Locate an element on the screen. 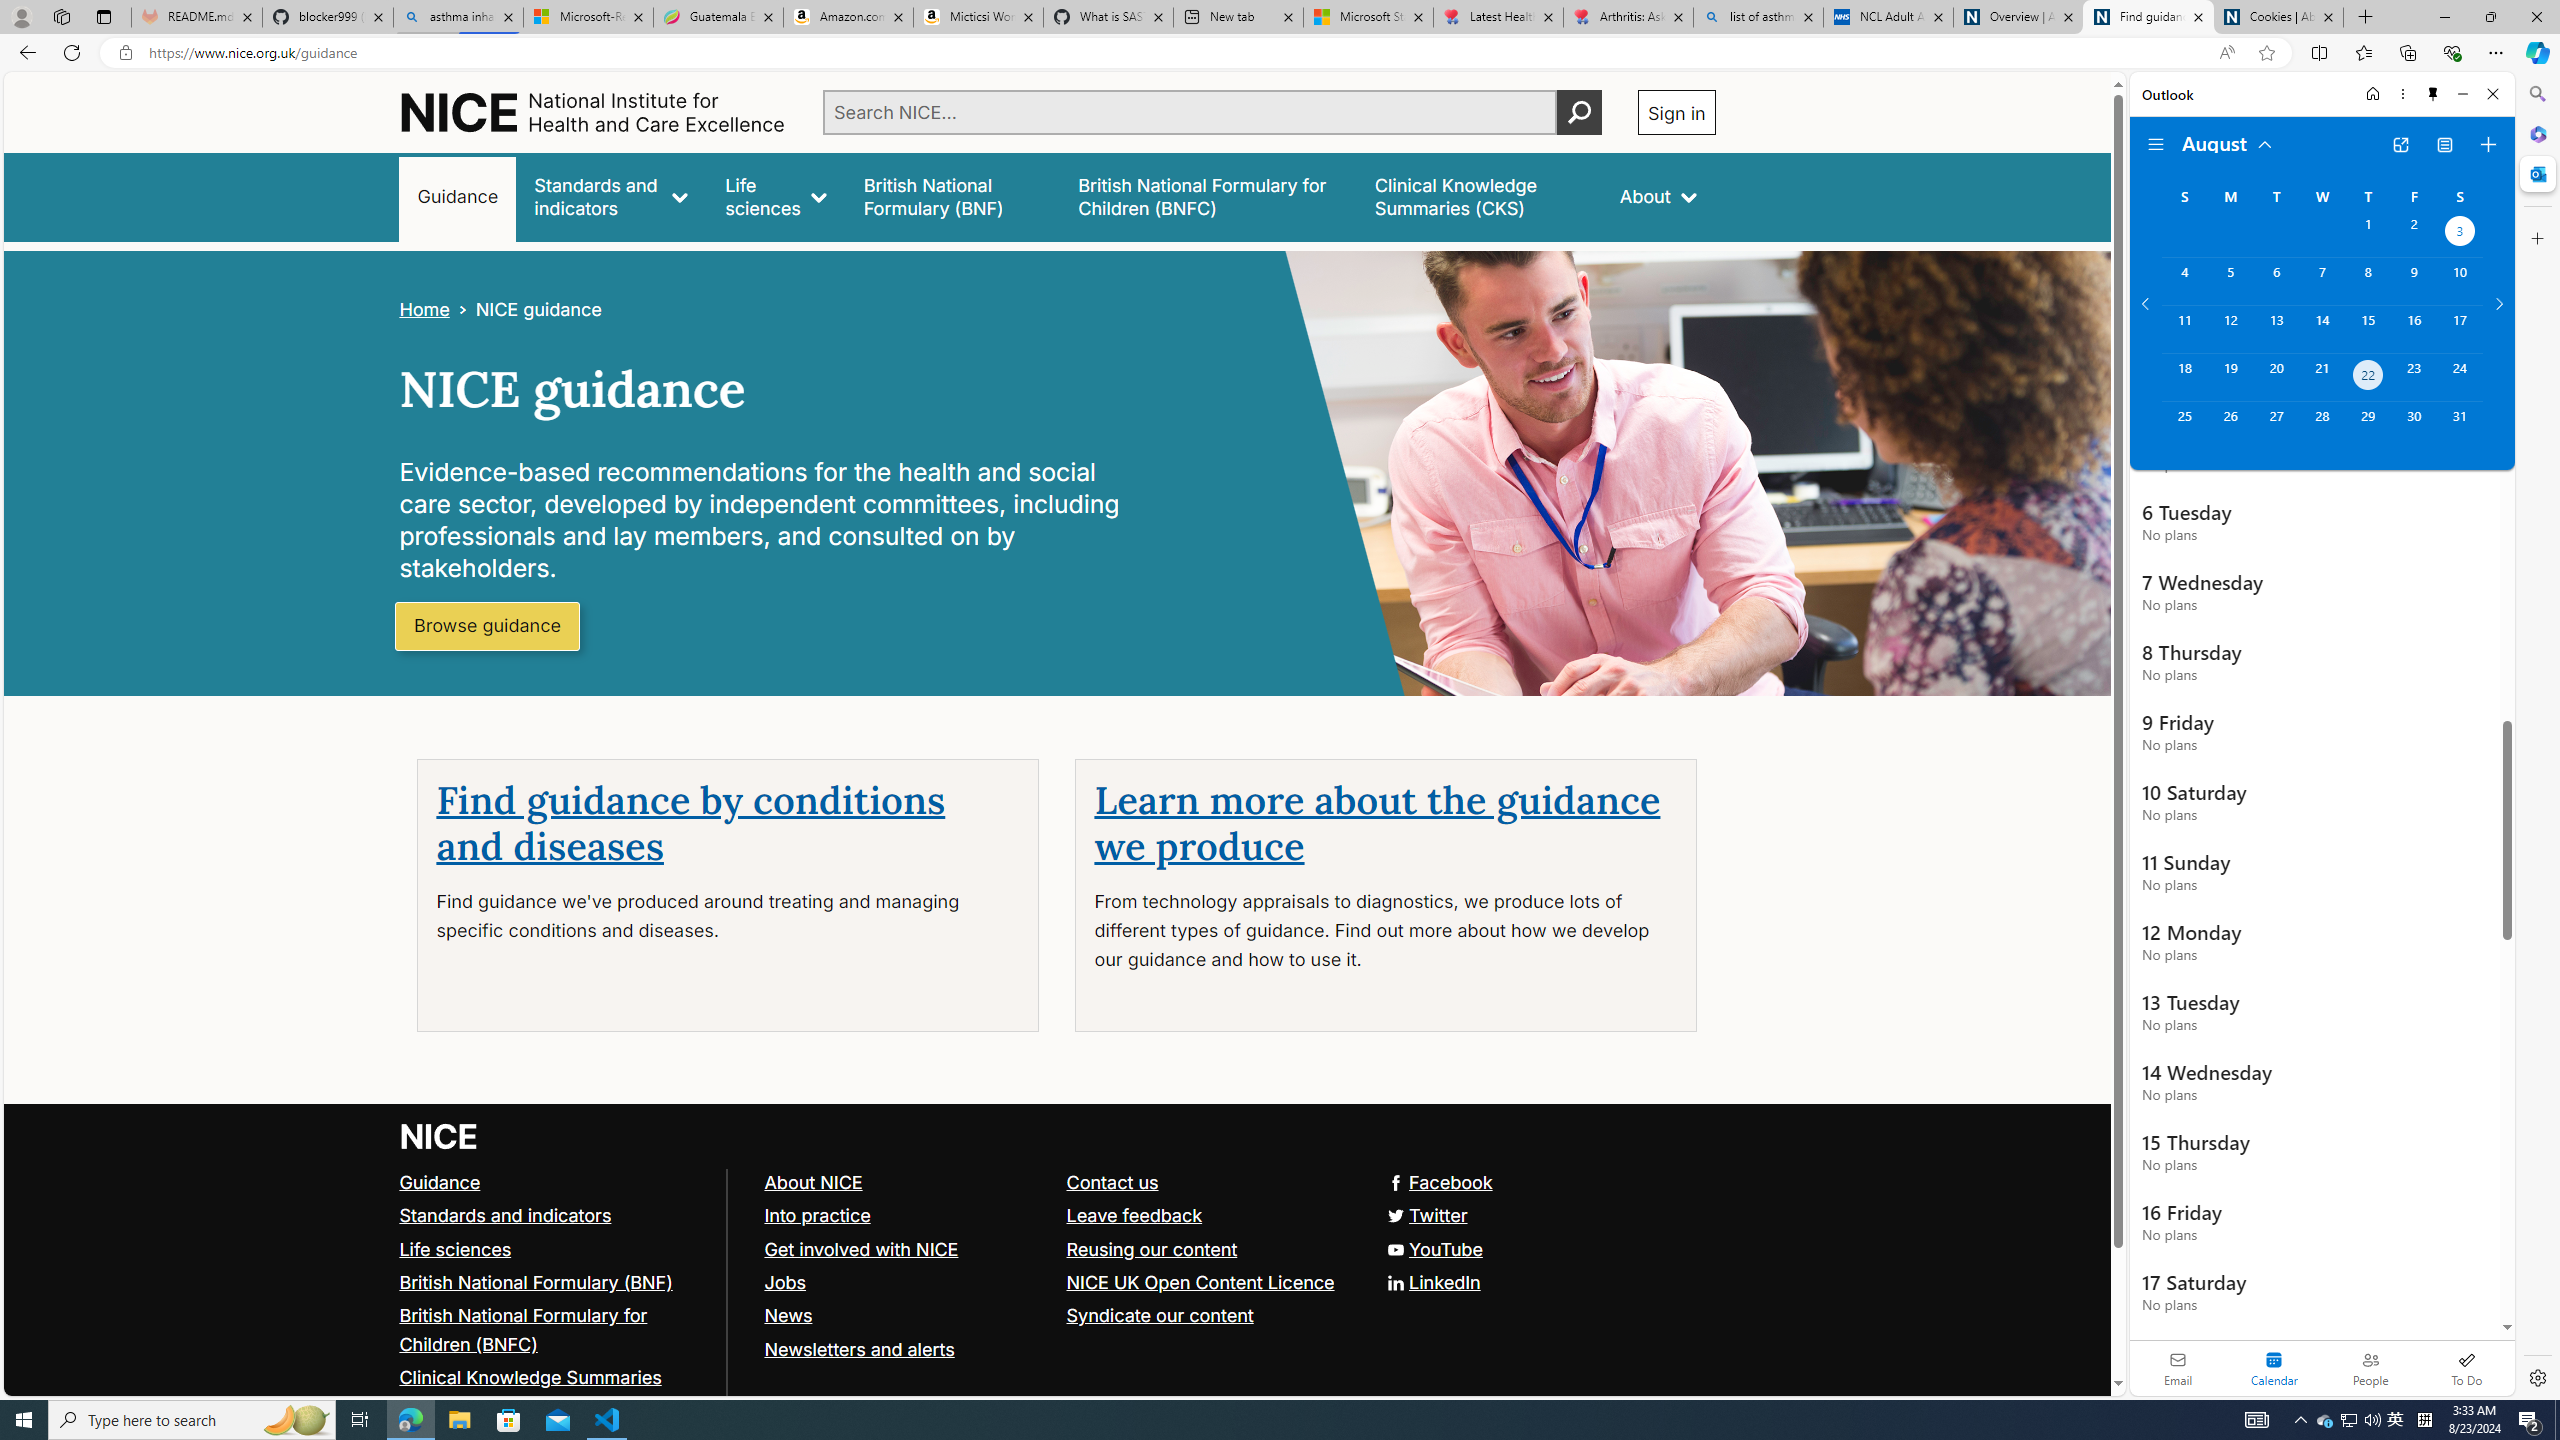 This screenshot has height=1440, width=2560. Microsoft 365 is located at coordinates (2536, 134).